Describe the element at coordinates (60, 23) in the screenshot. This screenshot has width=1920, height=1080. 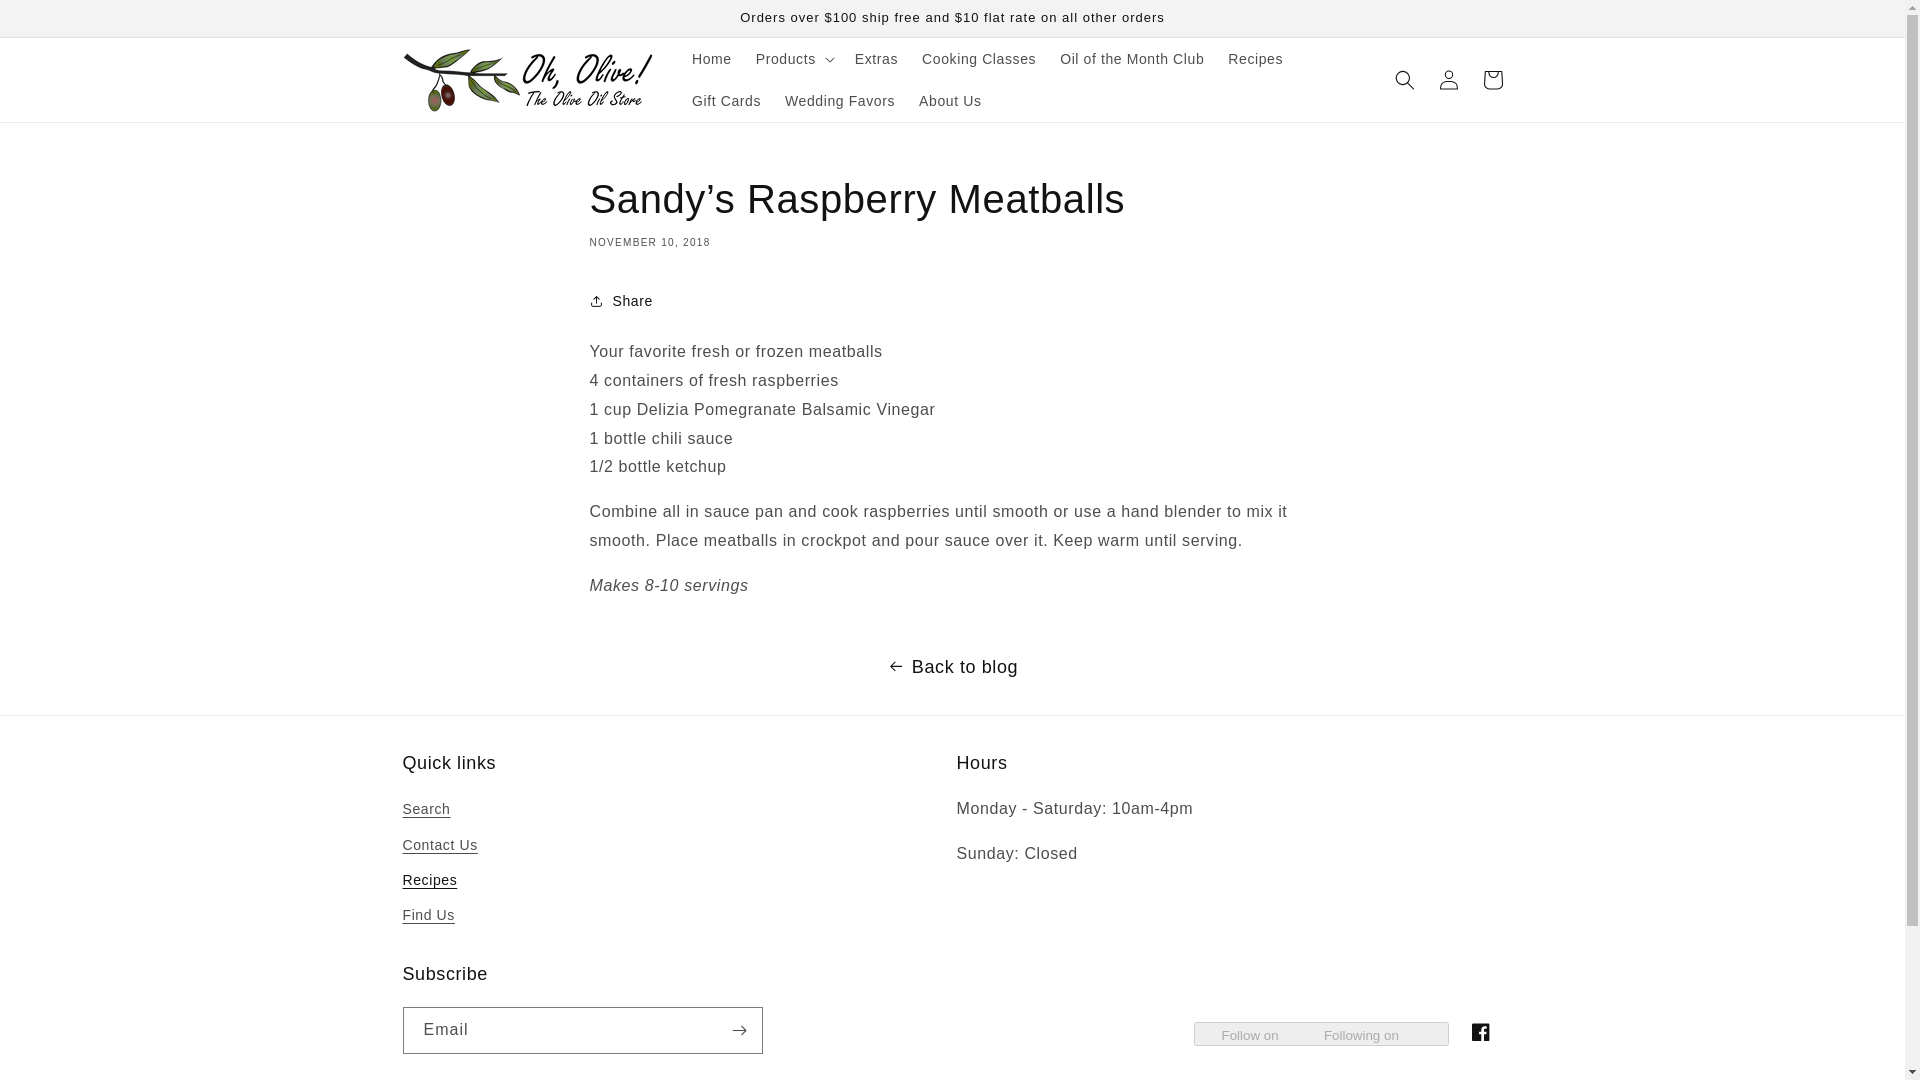
I see `Skip to content` at that location.